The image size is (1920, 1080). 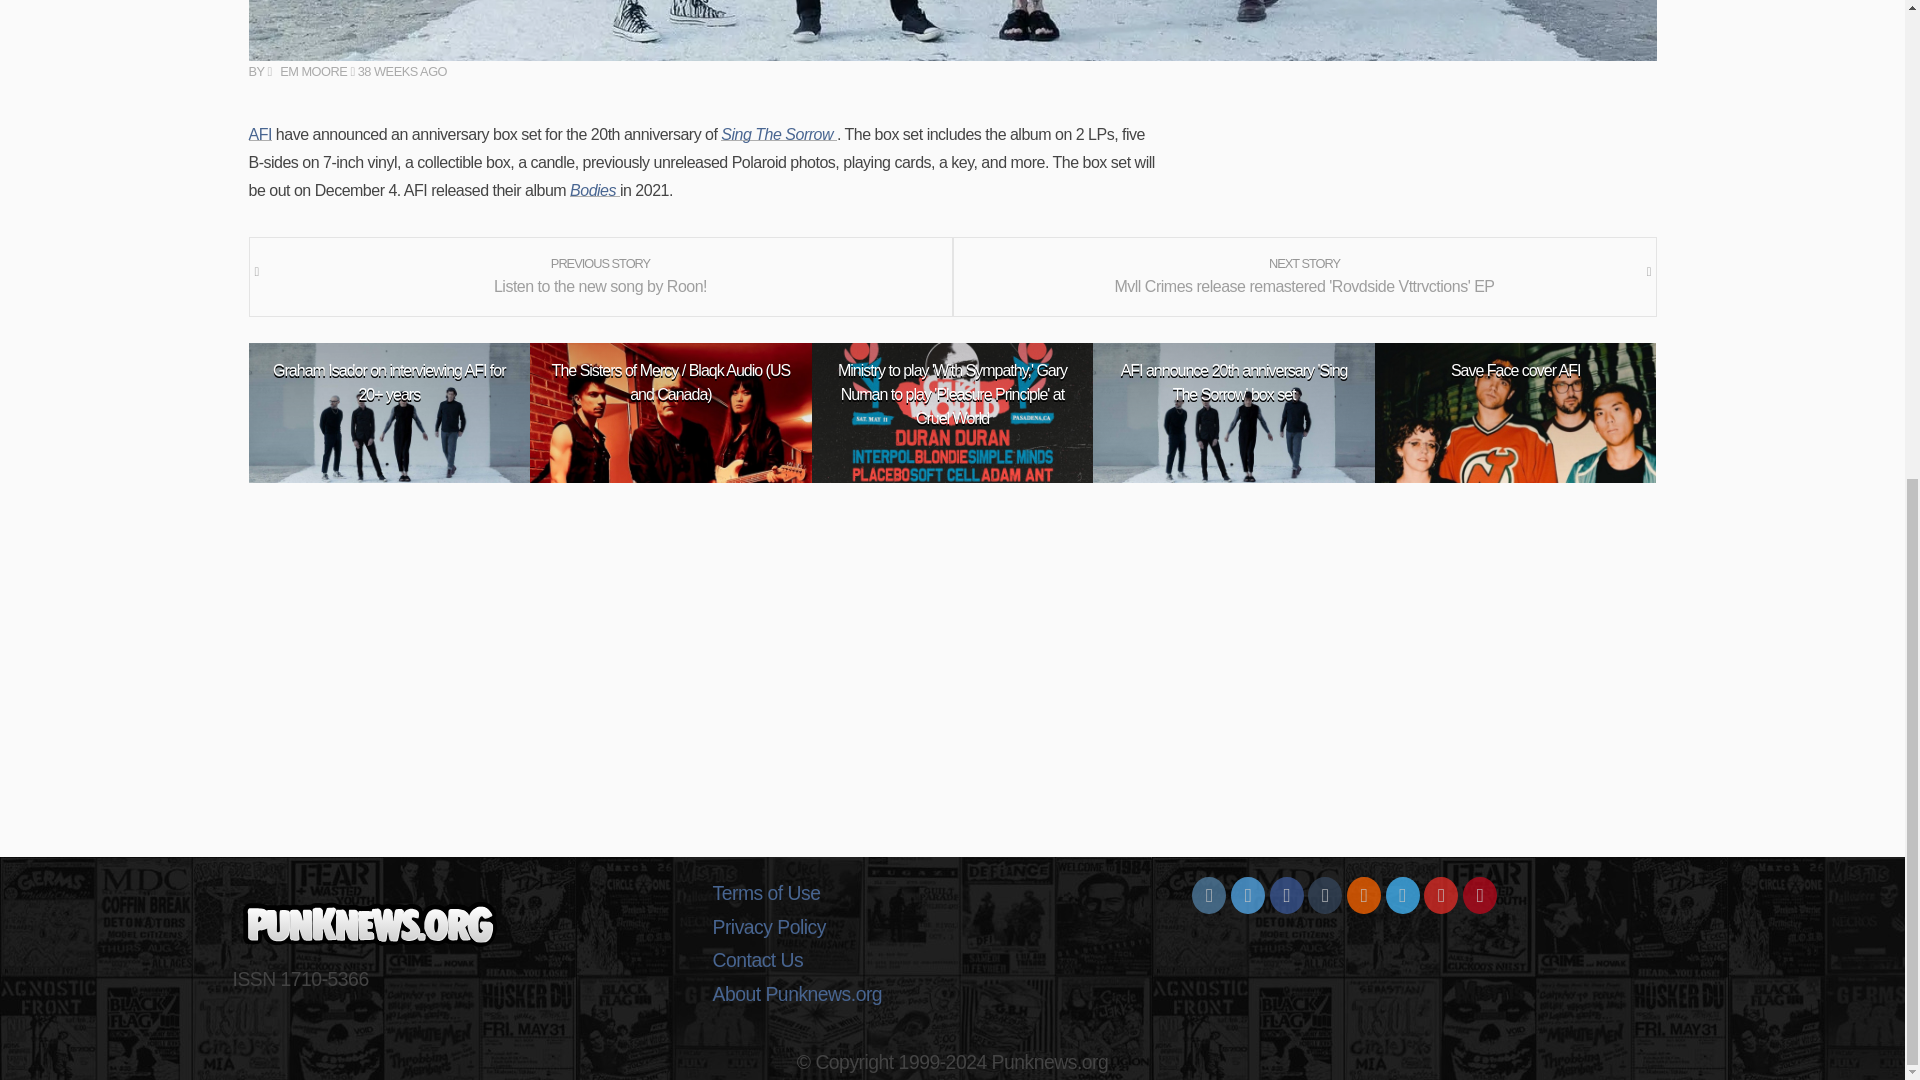 I want to click on Punknews.org main RSS feed, so click(x=1364, y=895).